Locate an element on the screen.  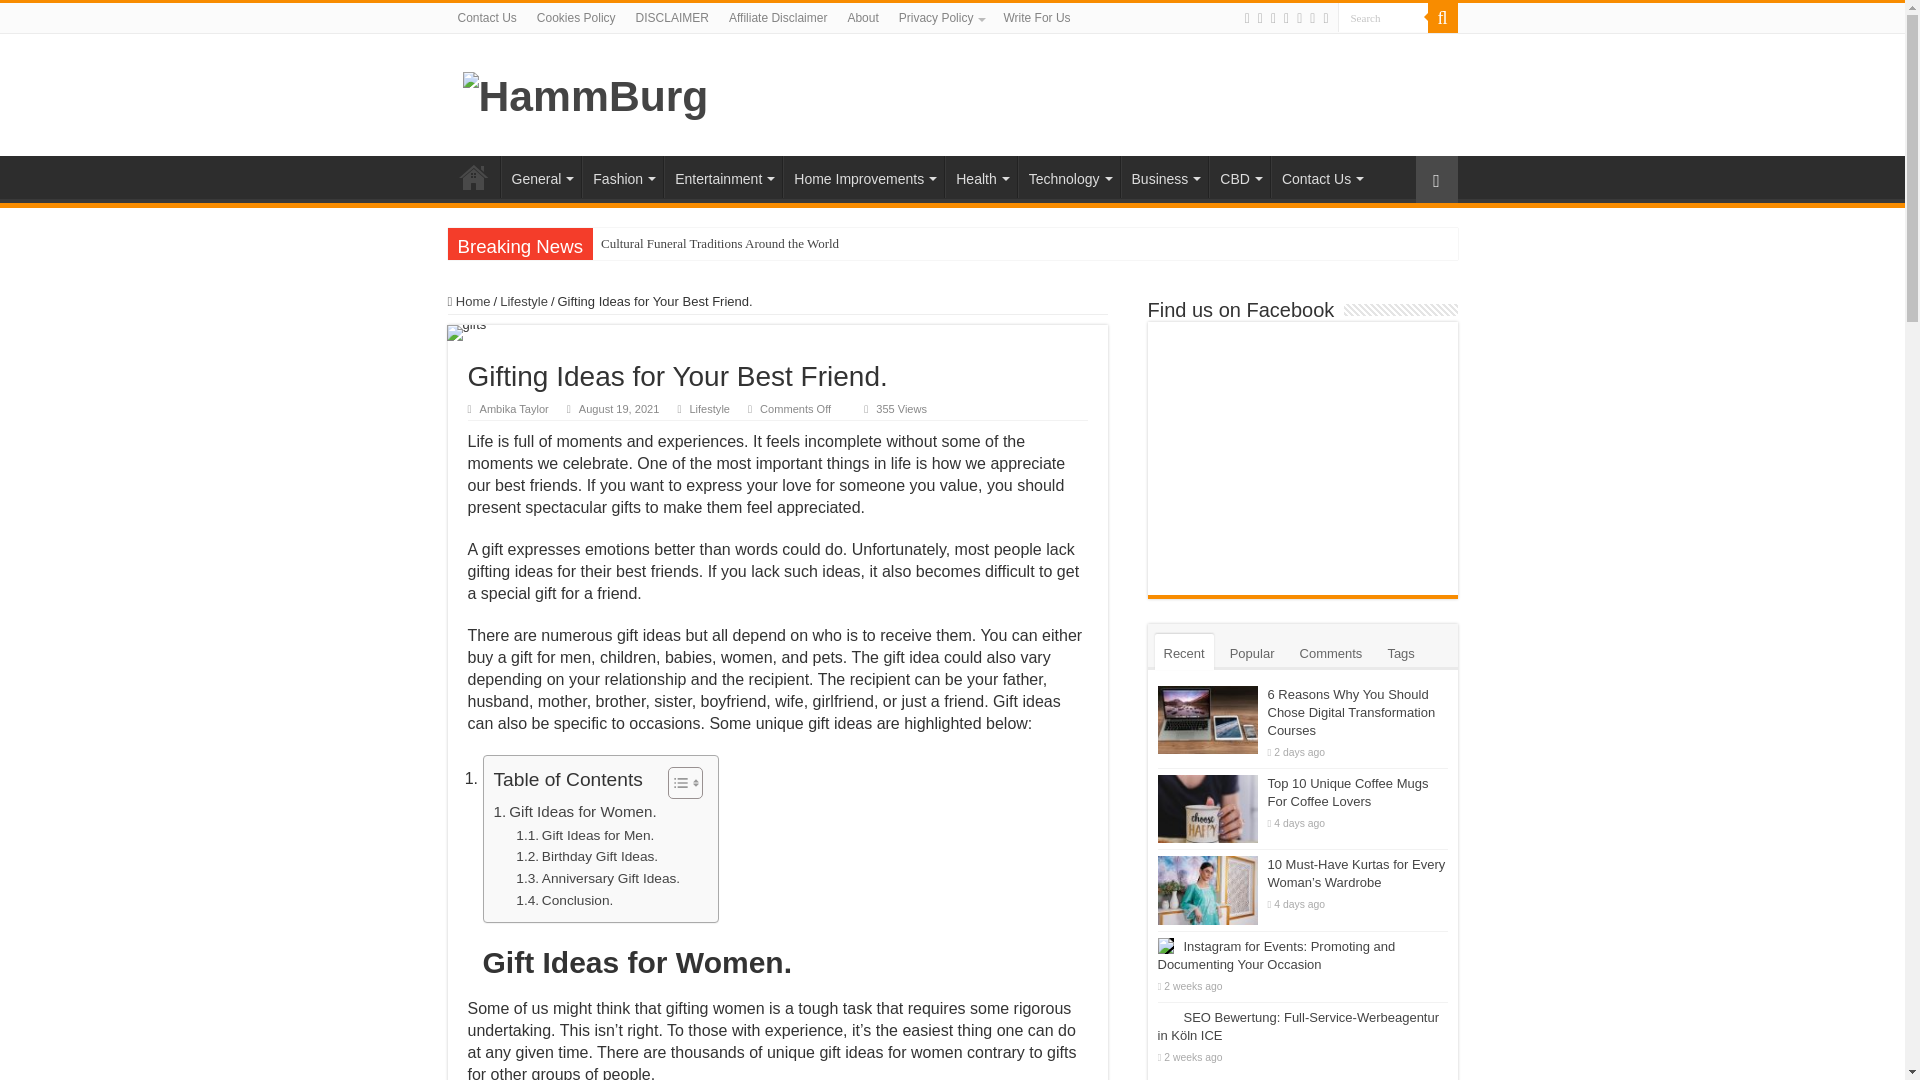
Search is located at coordinates (1383, 18).